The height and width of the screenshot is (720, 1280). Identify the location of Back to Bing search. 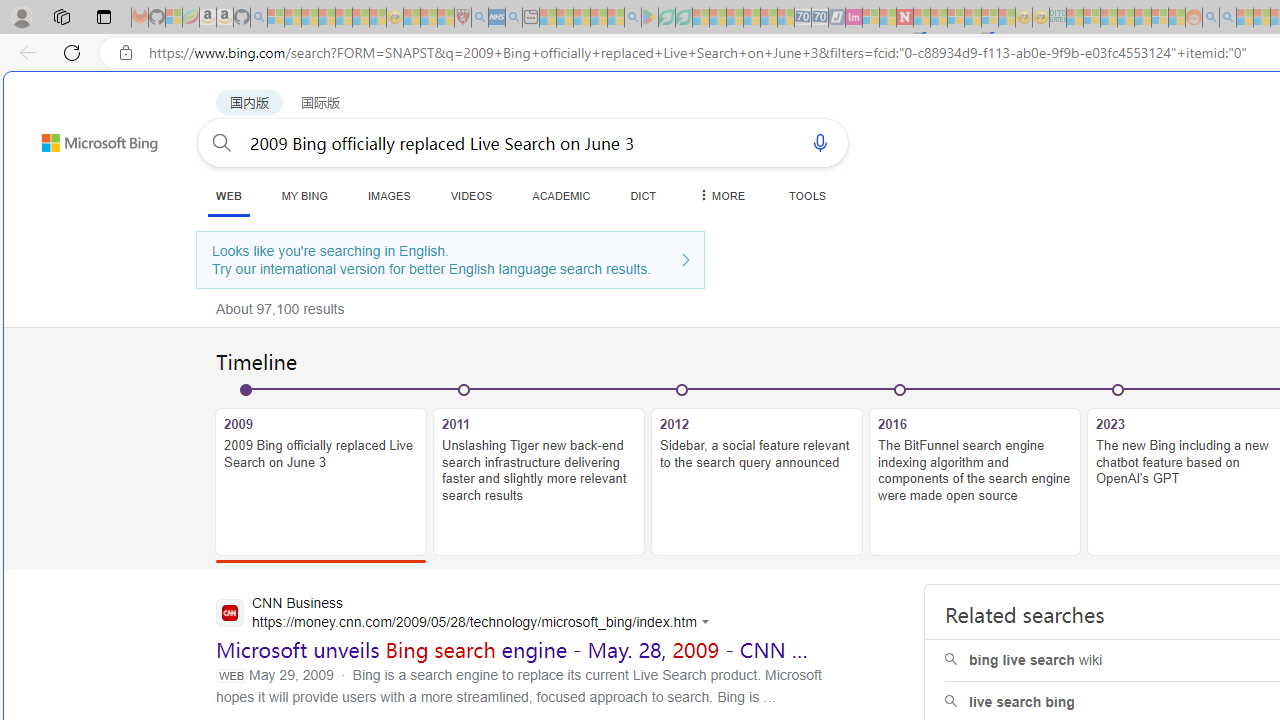
(87, 138).